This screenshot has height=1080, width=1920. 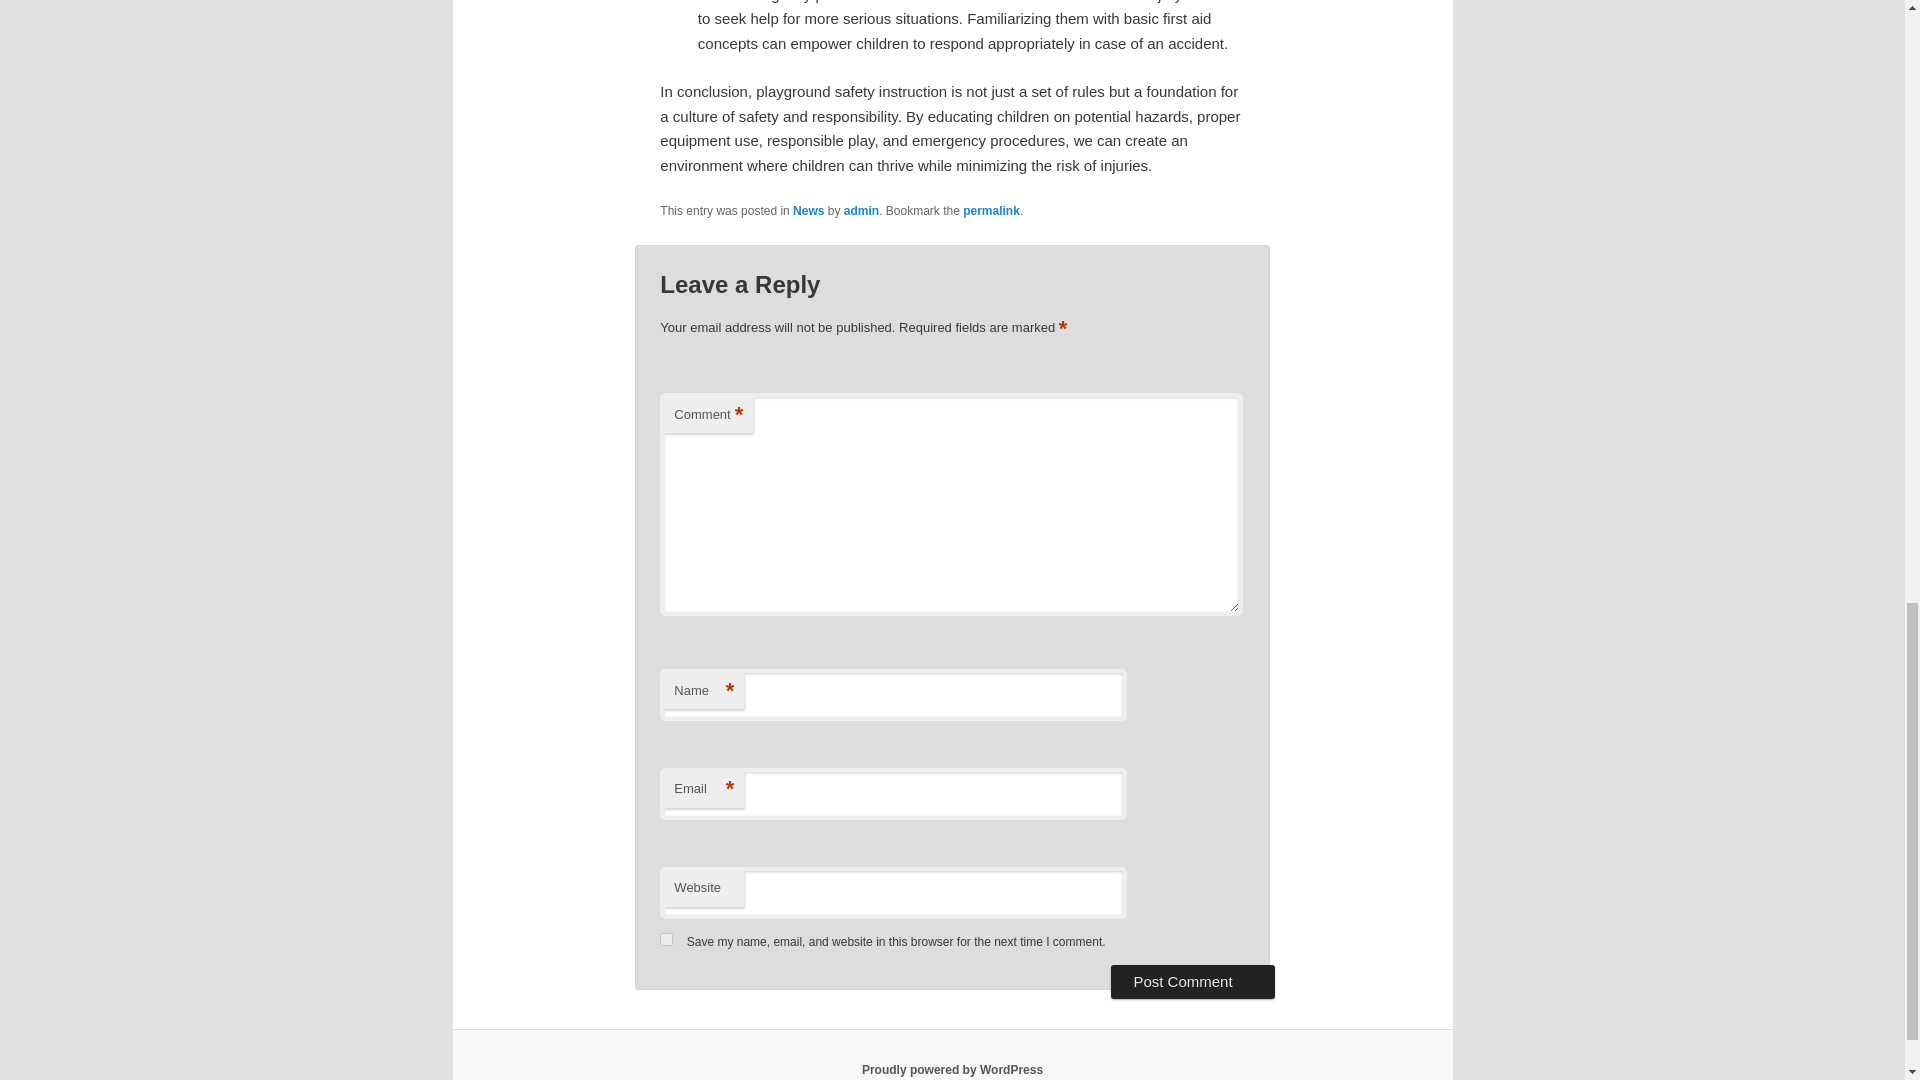 What do you see at coordinates (952, 1069) in the screenshot?
I see `Semantic Personal Publishing Platform` at bounding box center [952, 1069].